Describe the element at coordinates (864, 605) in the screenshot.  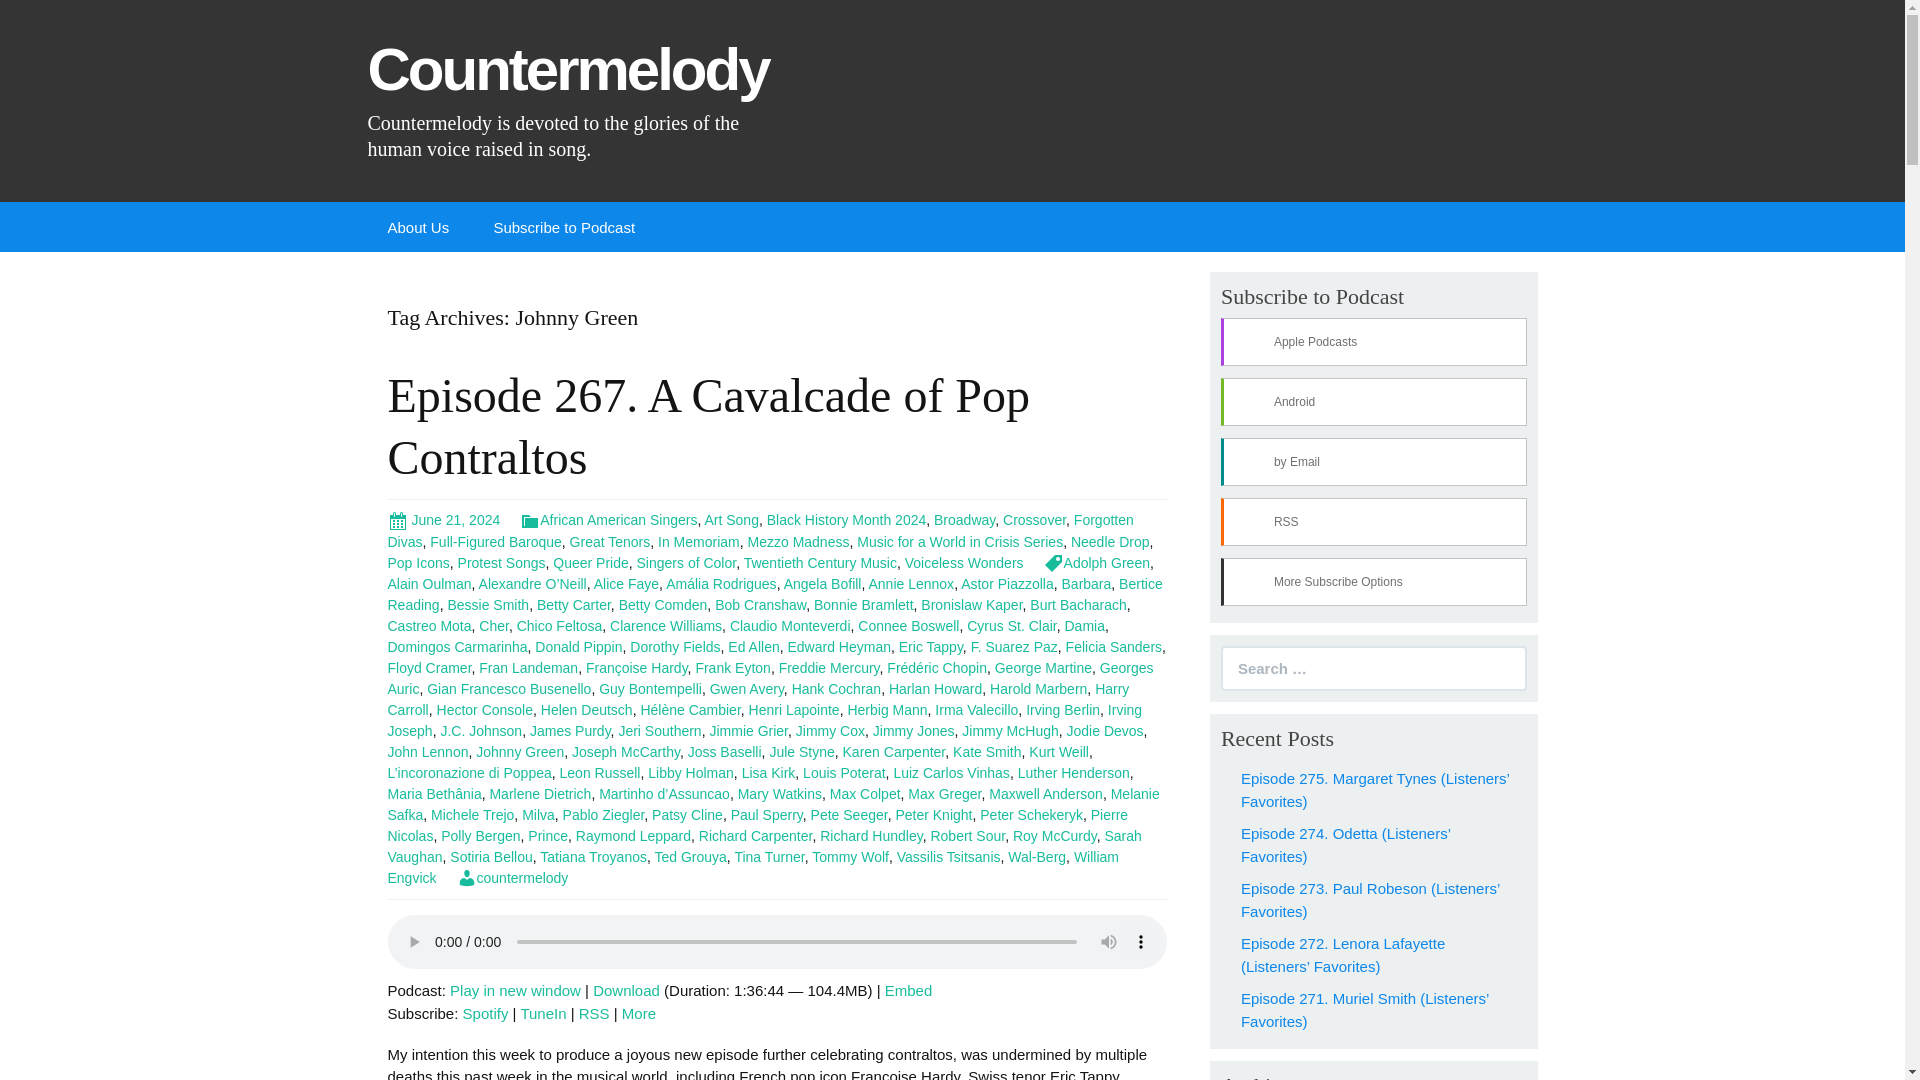
I see `Bonnie Bramlett` at that location.